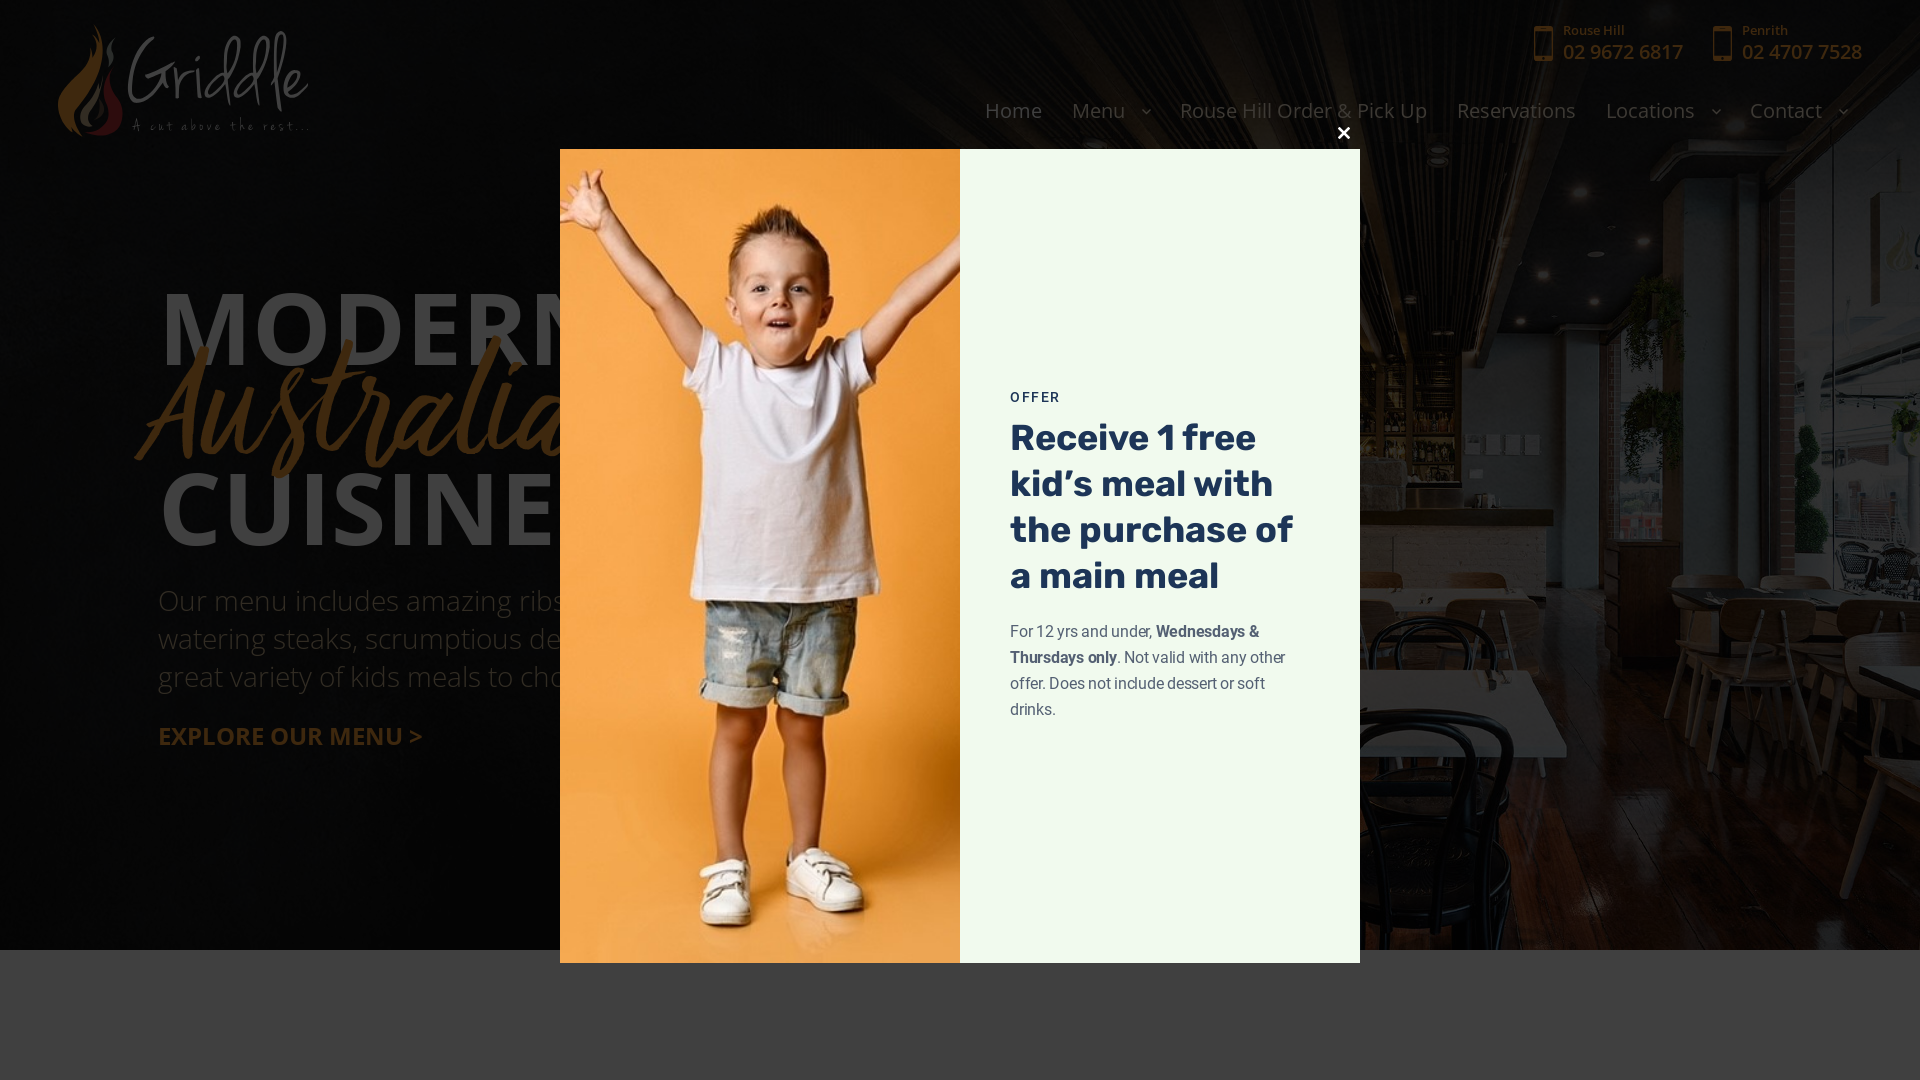 This screenshot has height=1080, width=1920. What do you see at coordinates (1663, 111) in the screenshot?
I see `Locations` at bounding box center [1663, 111].